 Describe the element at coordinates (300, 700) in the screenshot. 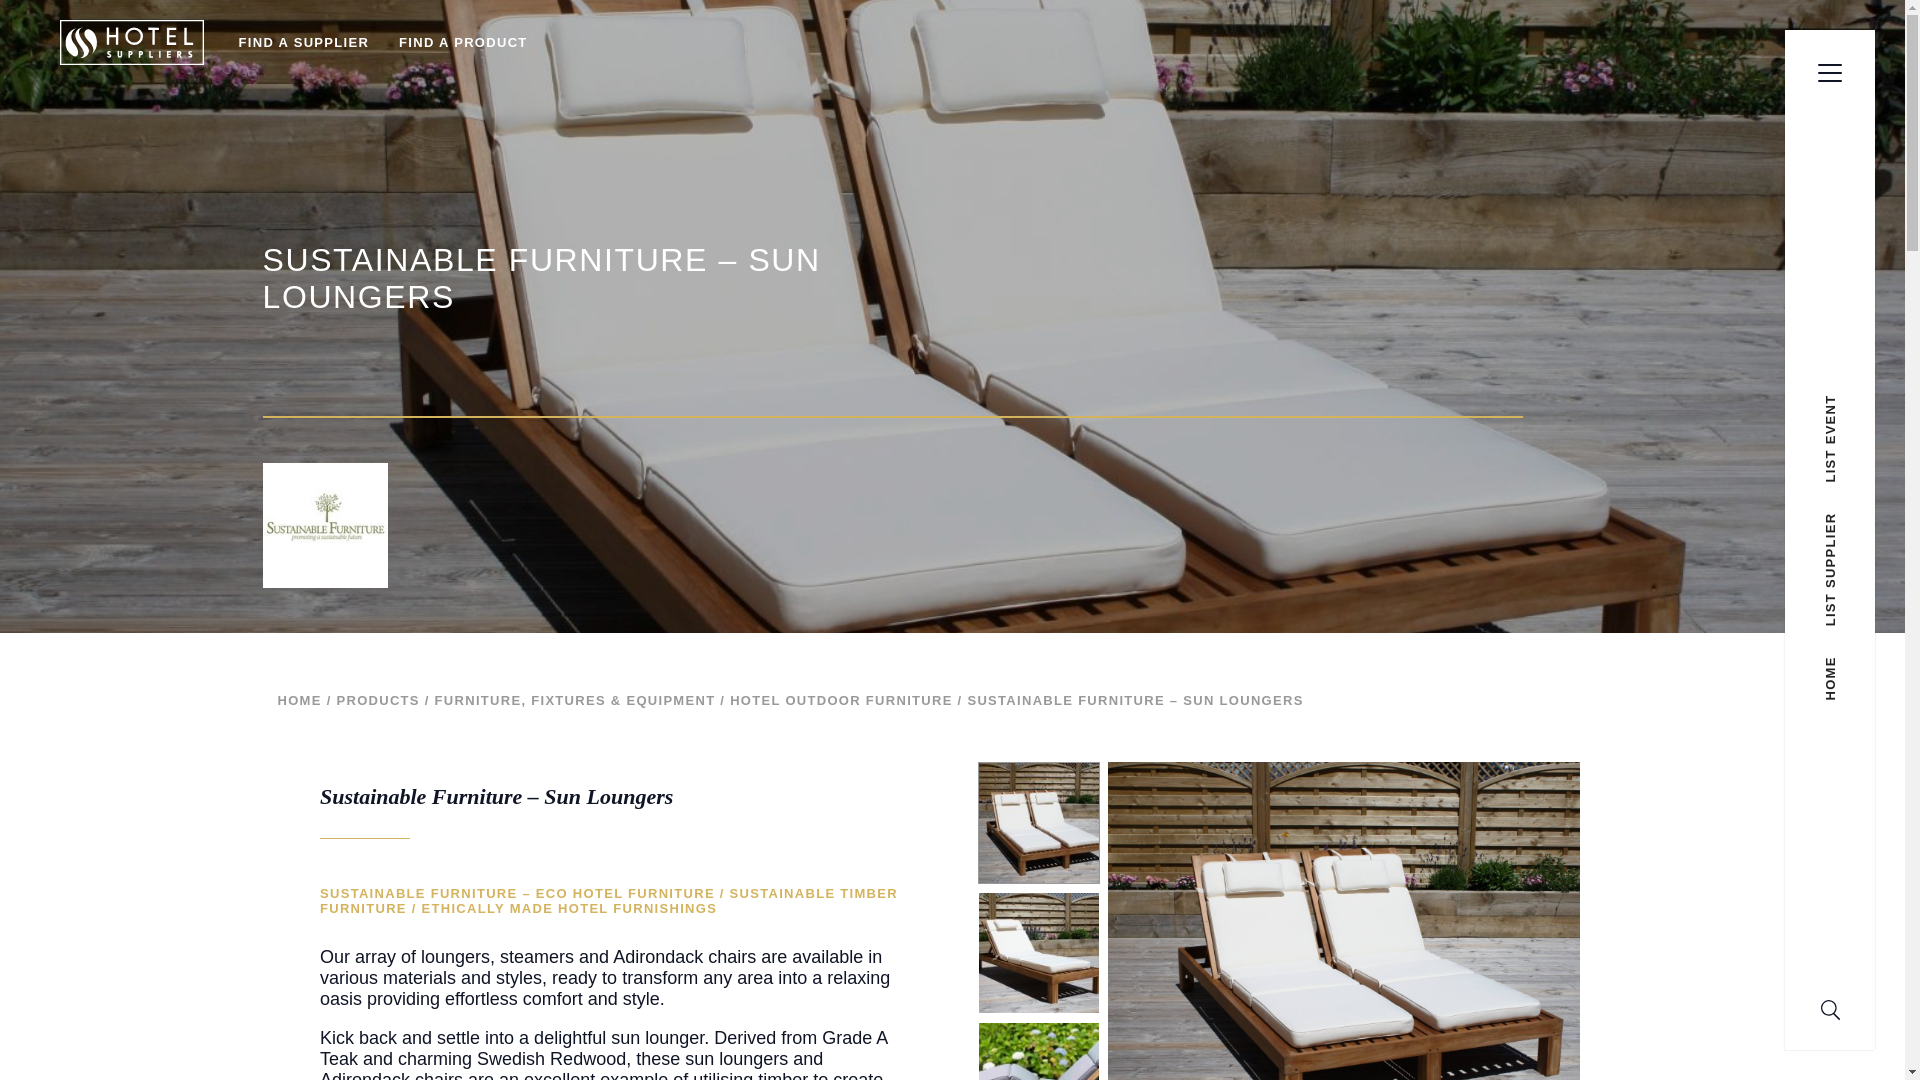

I see `HOME` at that location.